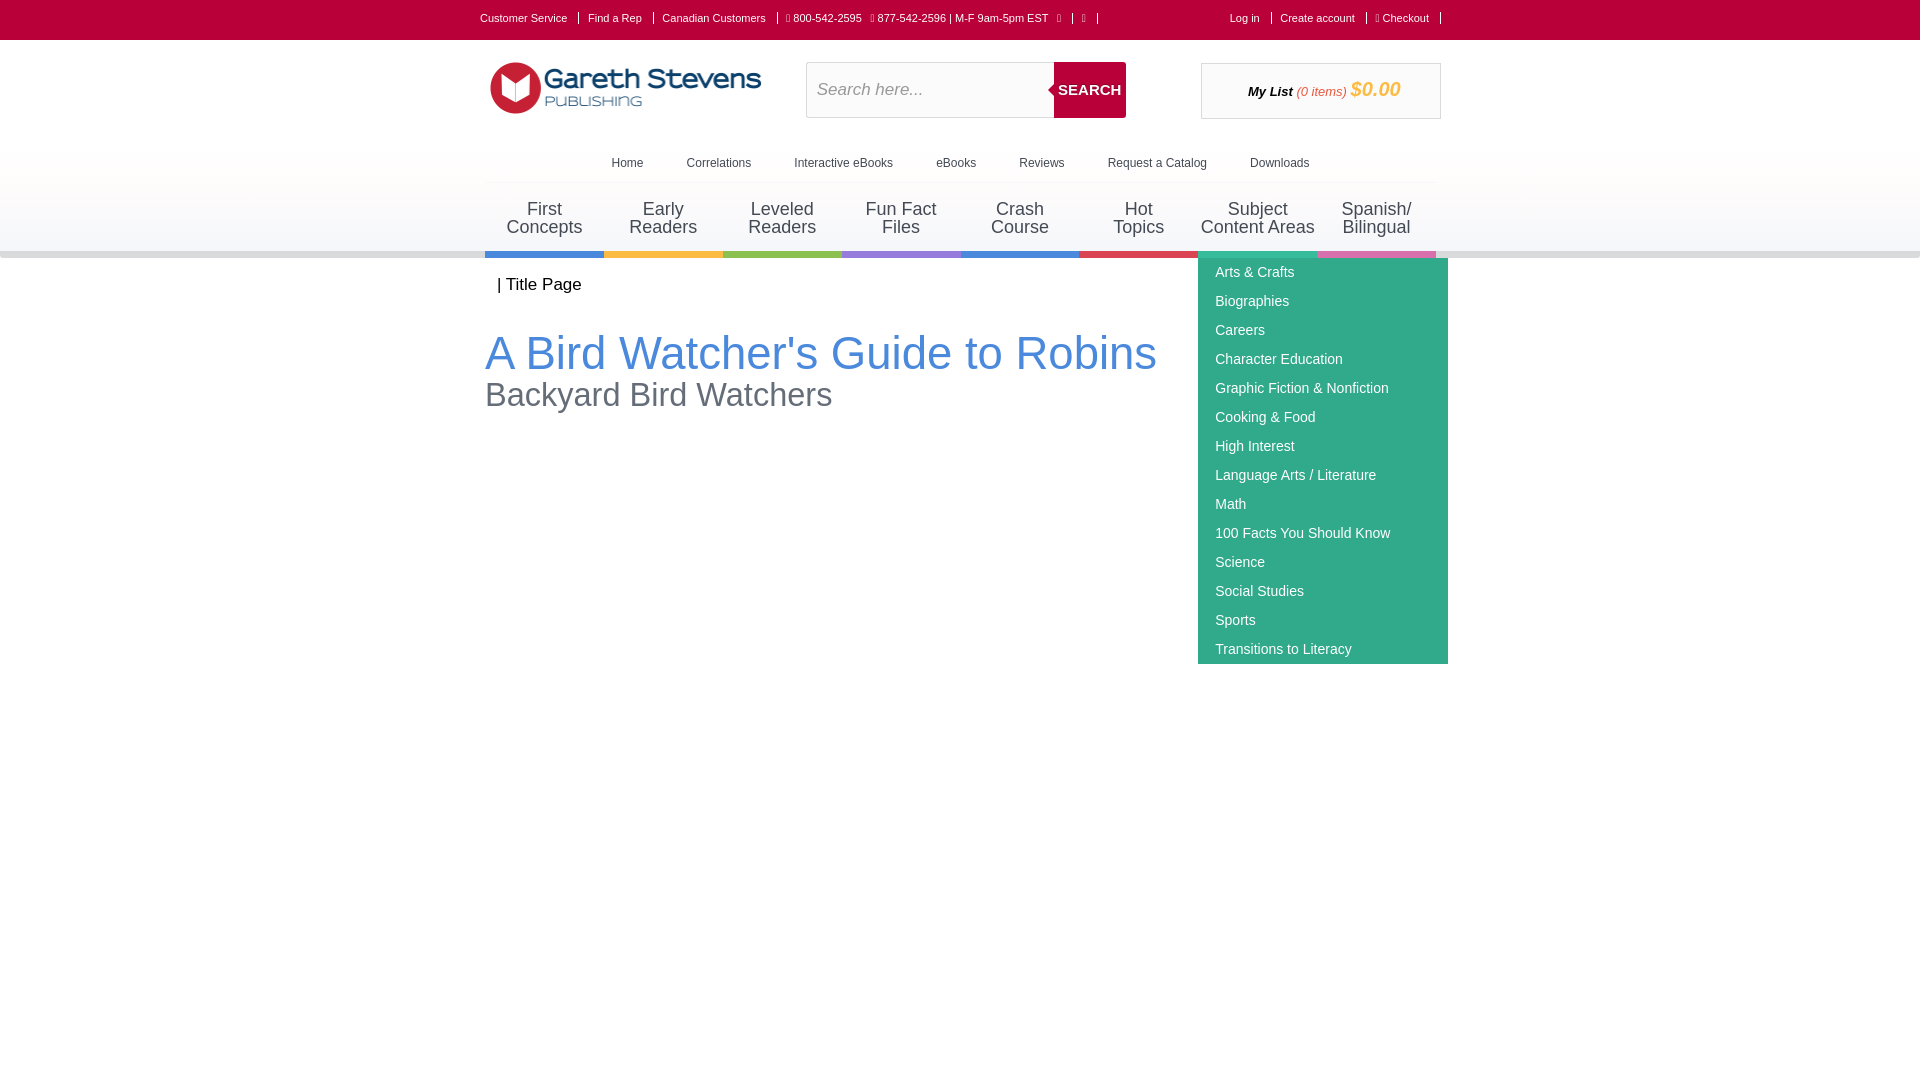  Describe the element at coordinates (1408, 17) in the screenshot. I see `Biographies` at that location.